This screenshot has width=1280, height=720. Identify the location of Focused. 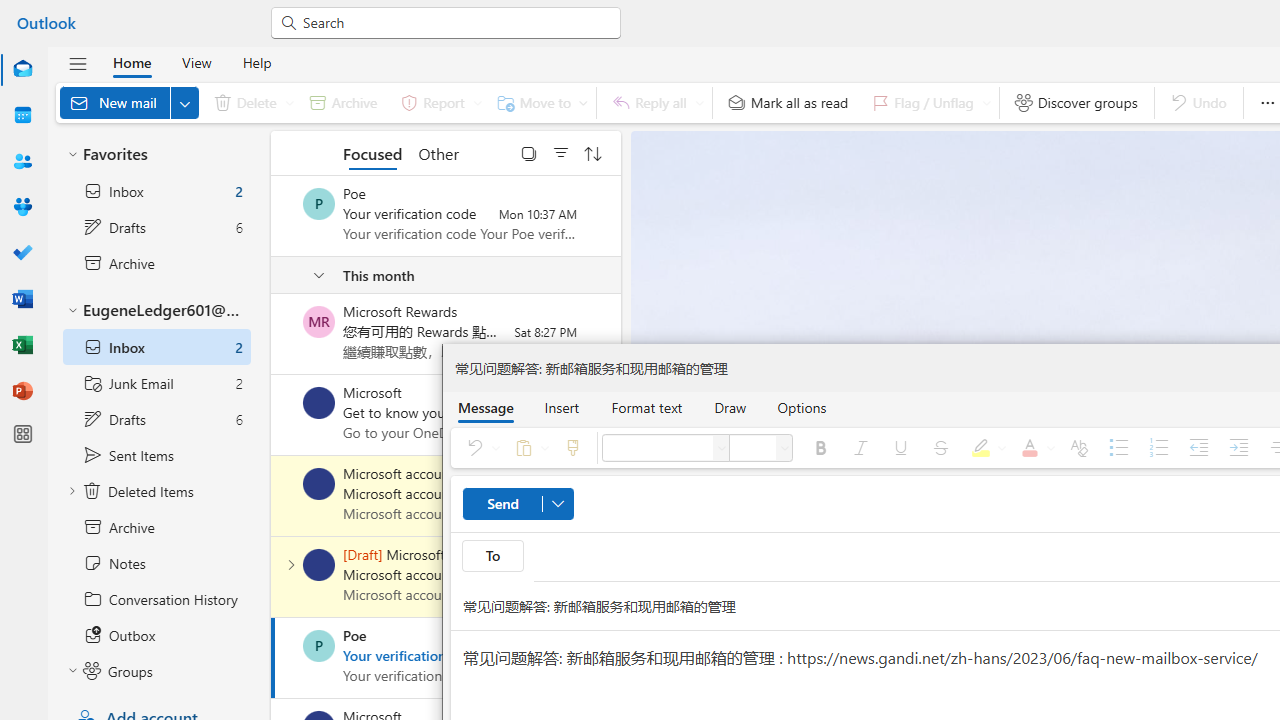
(372, 152).